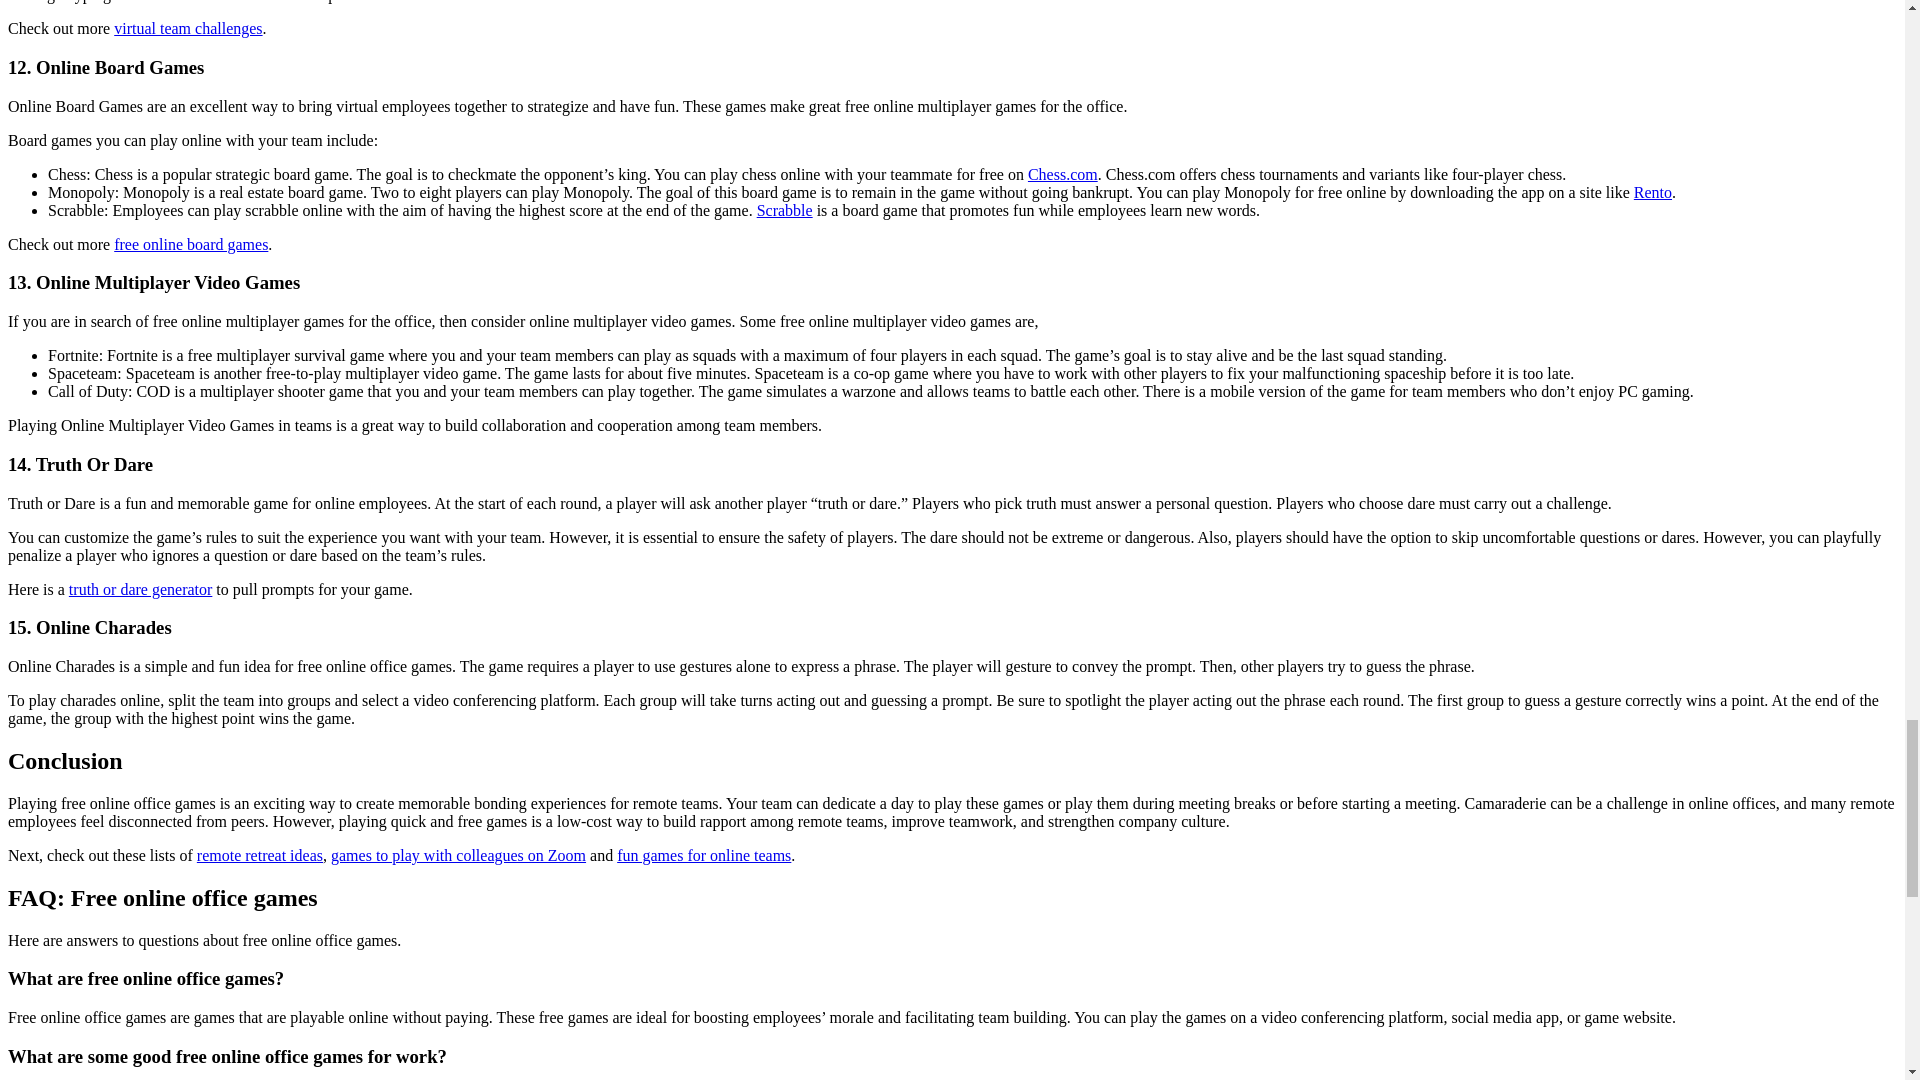  Describe the element at coordinates (458, 855) in the screenshot. I see `games to play with colleagues on Zoom` at that location.